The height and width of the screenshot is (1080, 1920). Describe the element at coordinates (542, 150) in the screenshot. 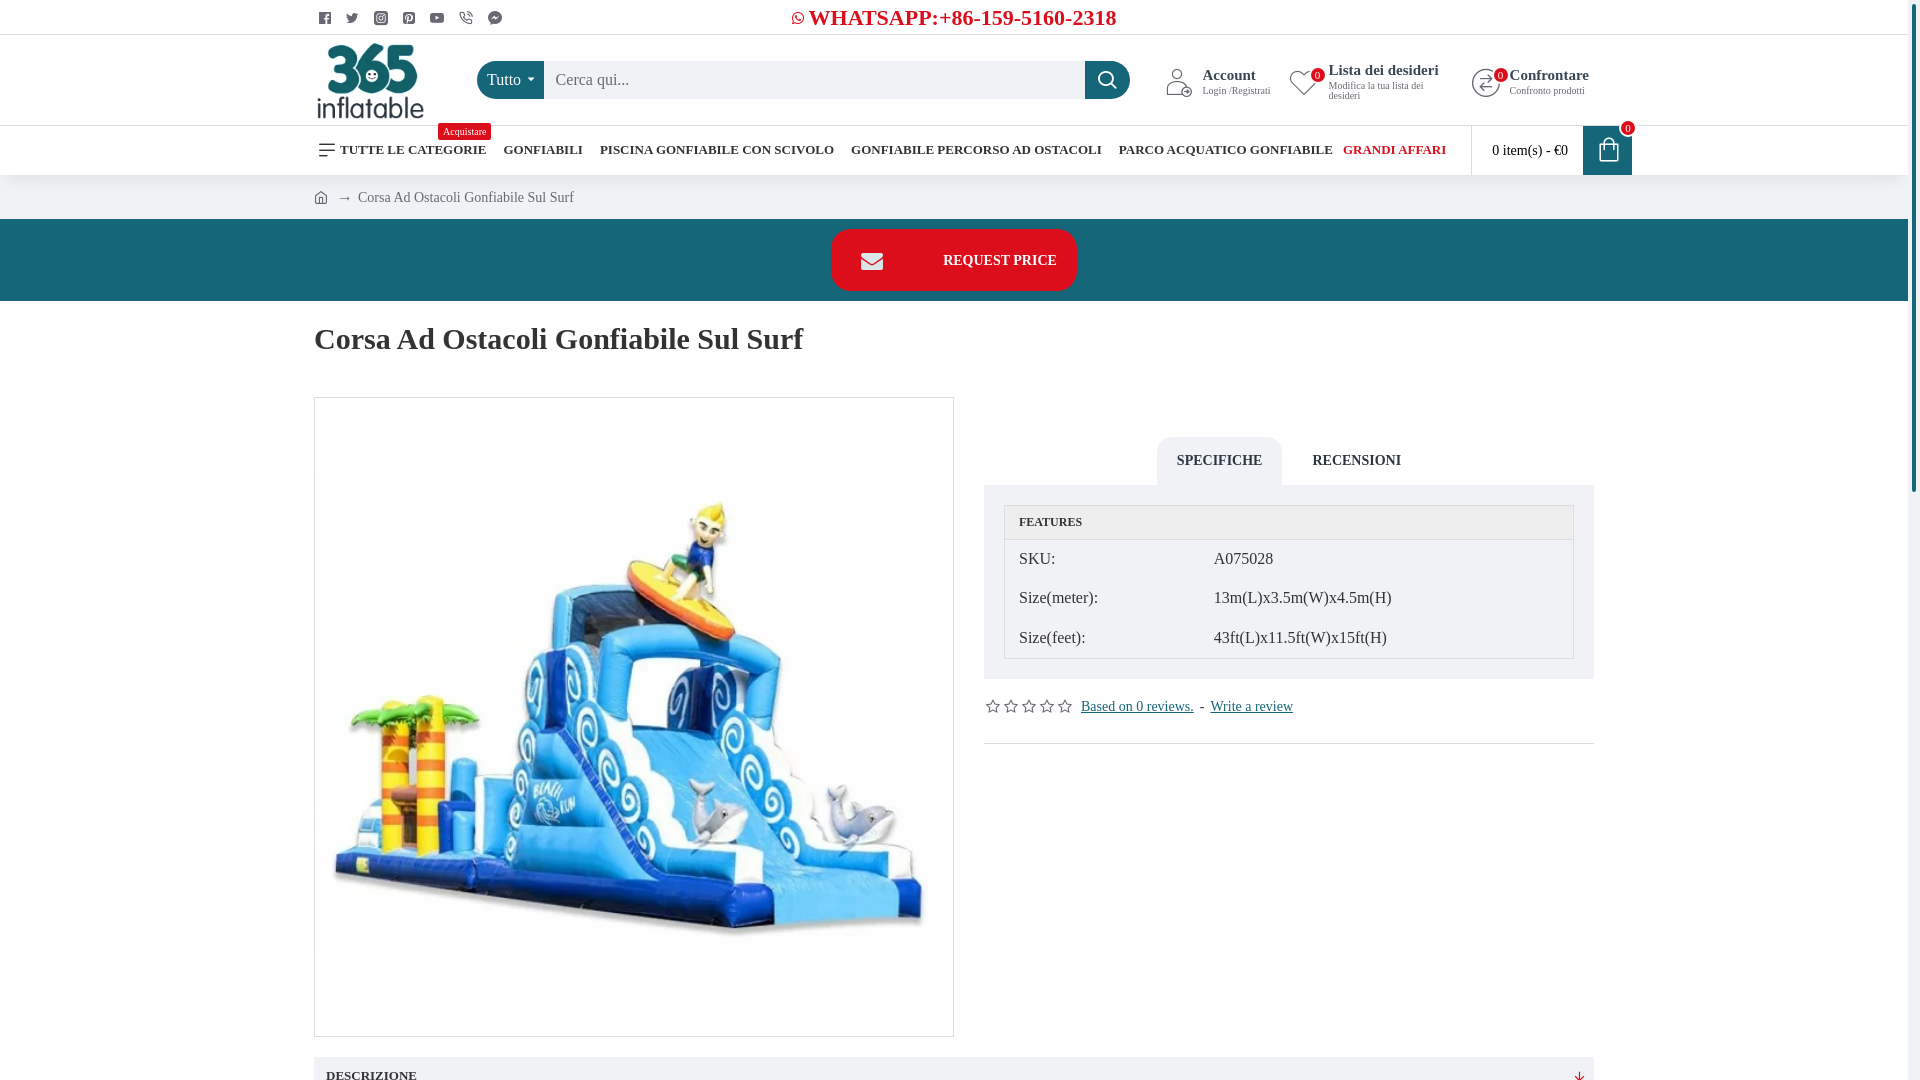

I see `GONFIABILI` at that location.